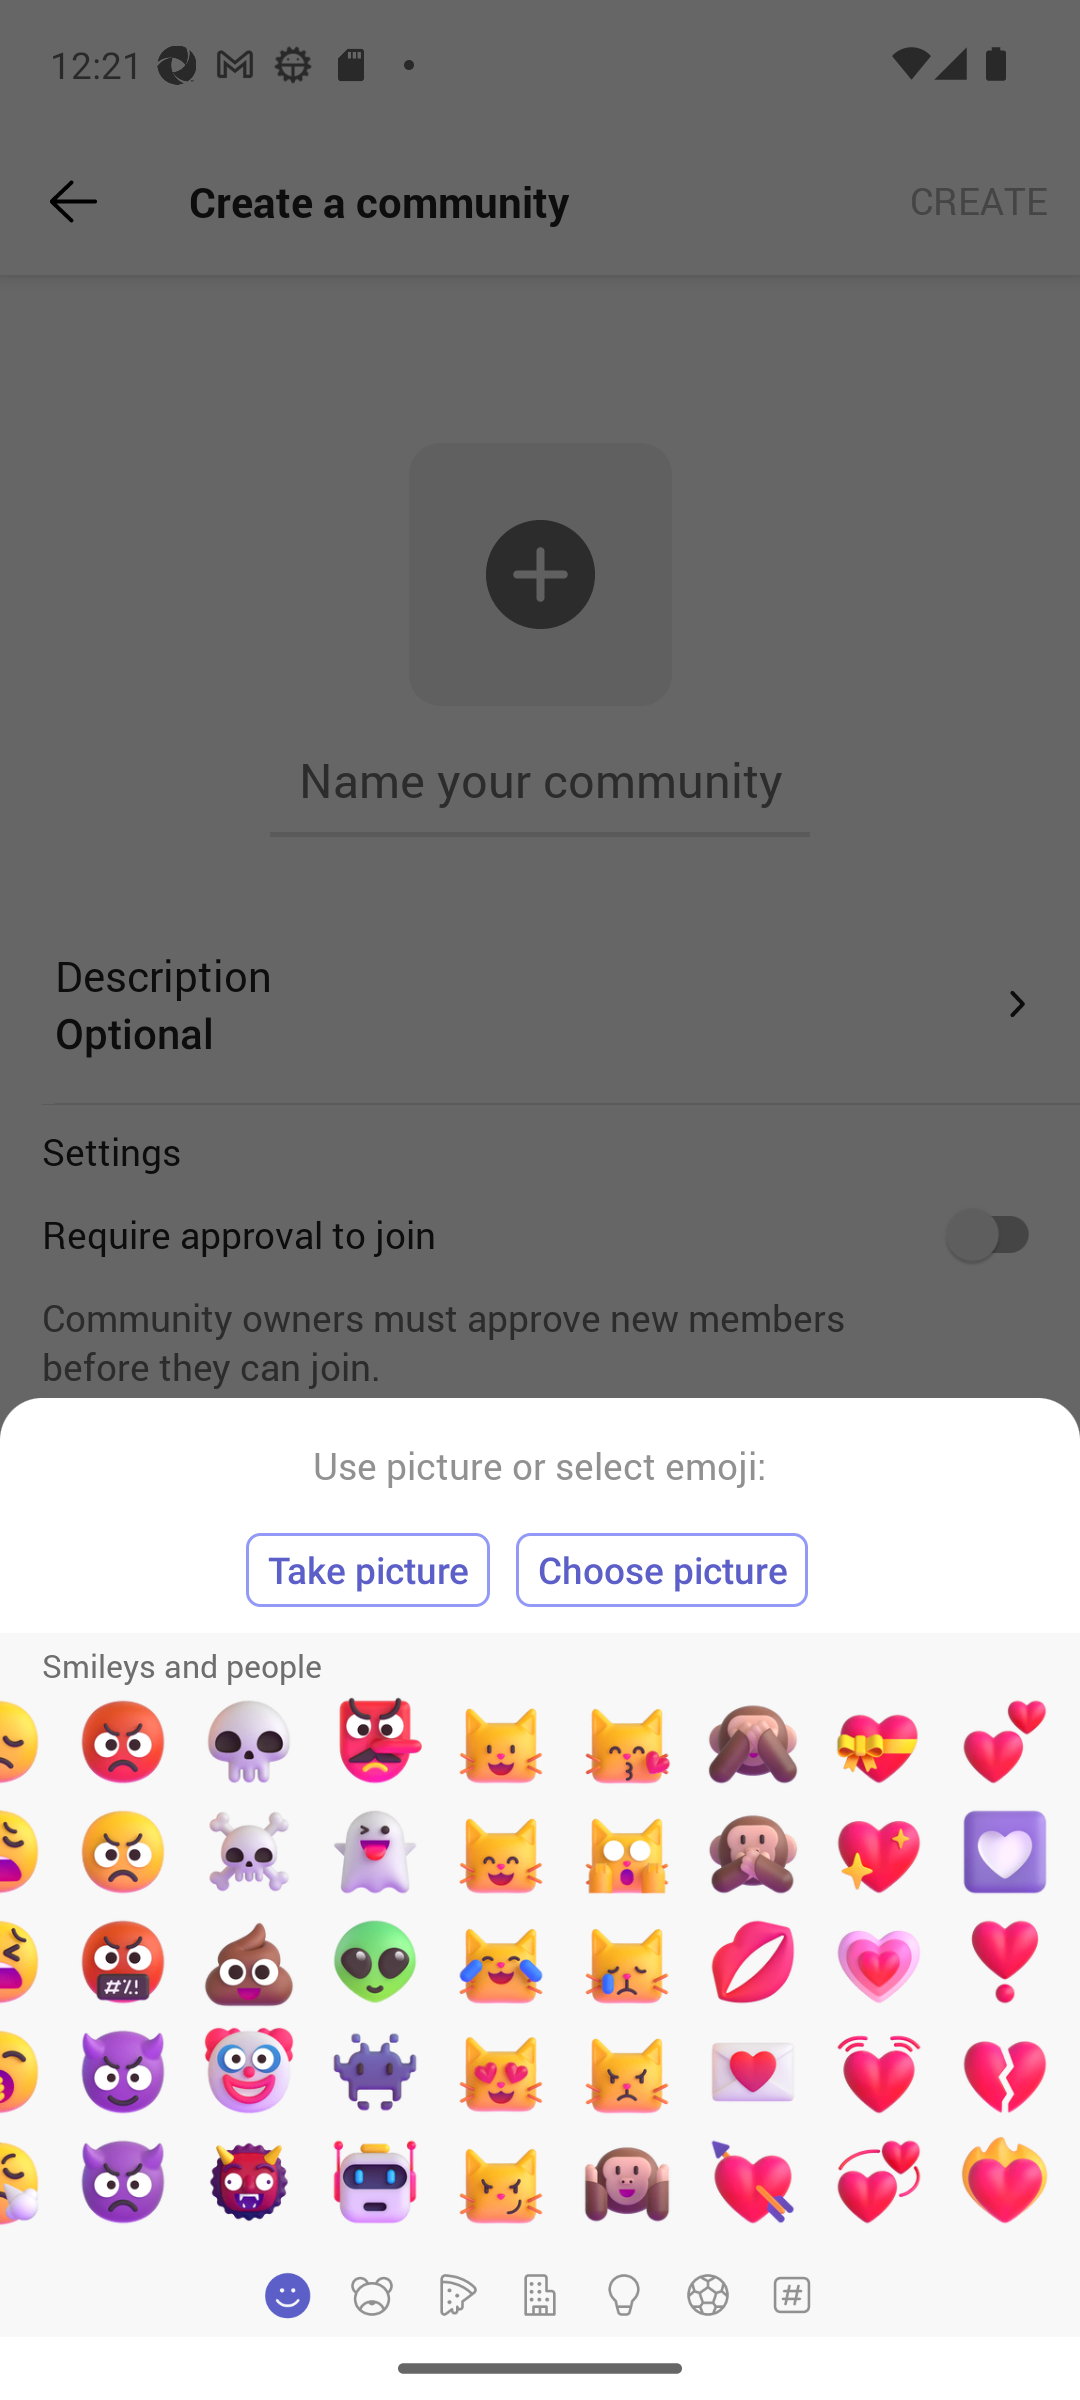 The width and height of the screenshot is (1080, 2400). Describe the element at coordinates (1004, 1962) in the screenshot. I see `Heart exclamation emoji` at that location.